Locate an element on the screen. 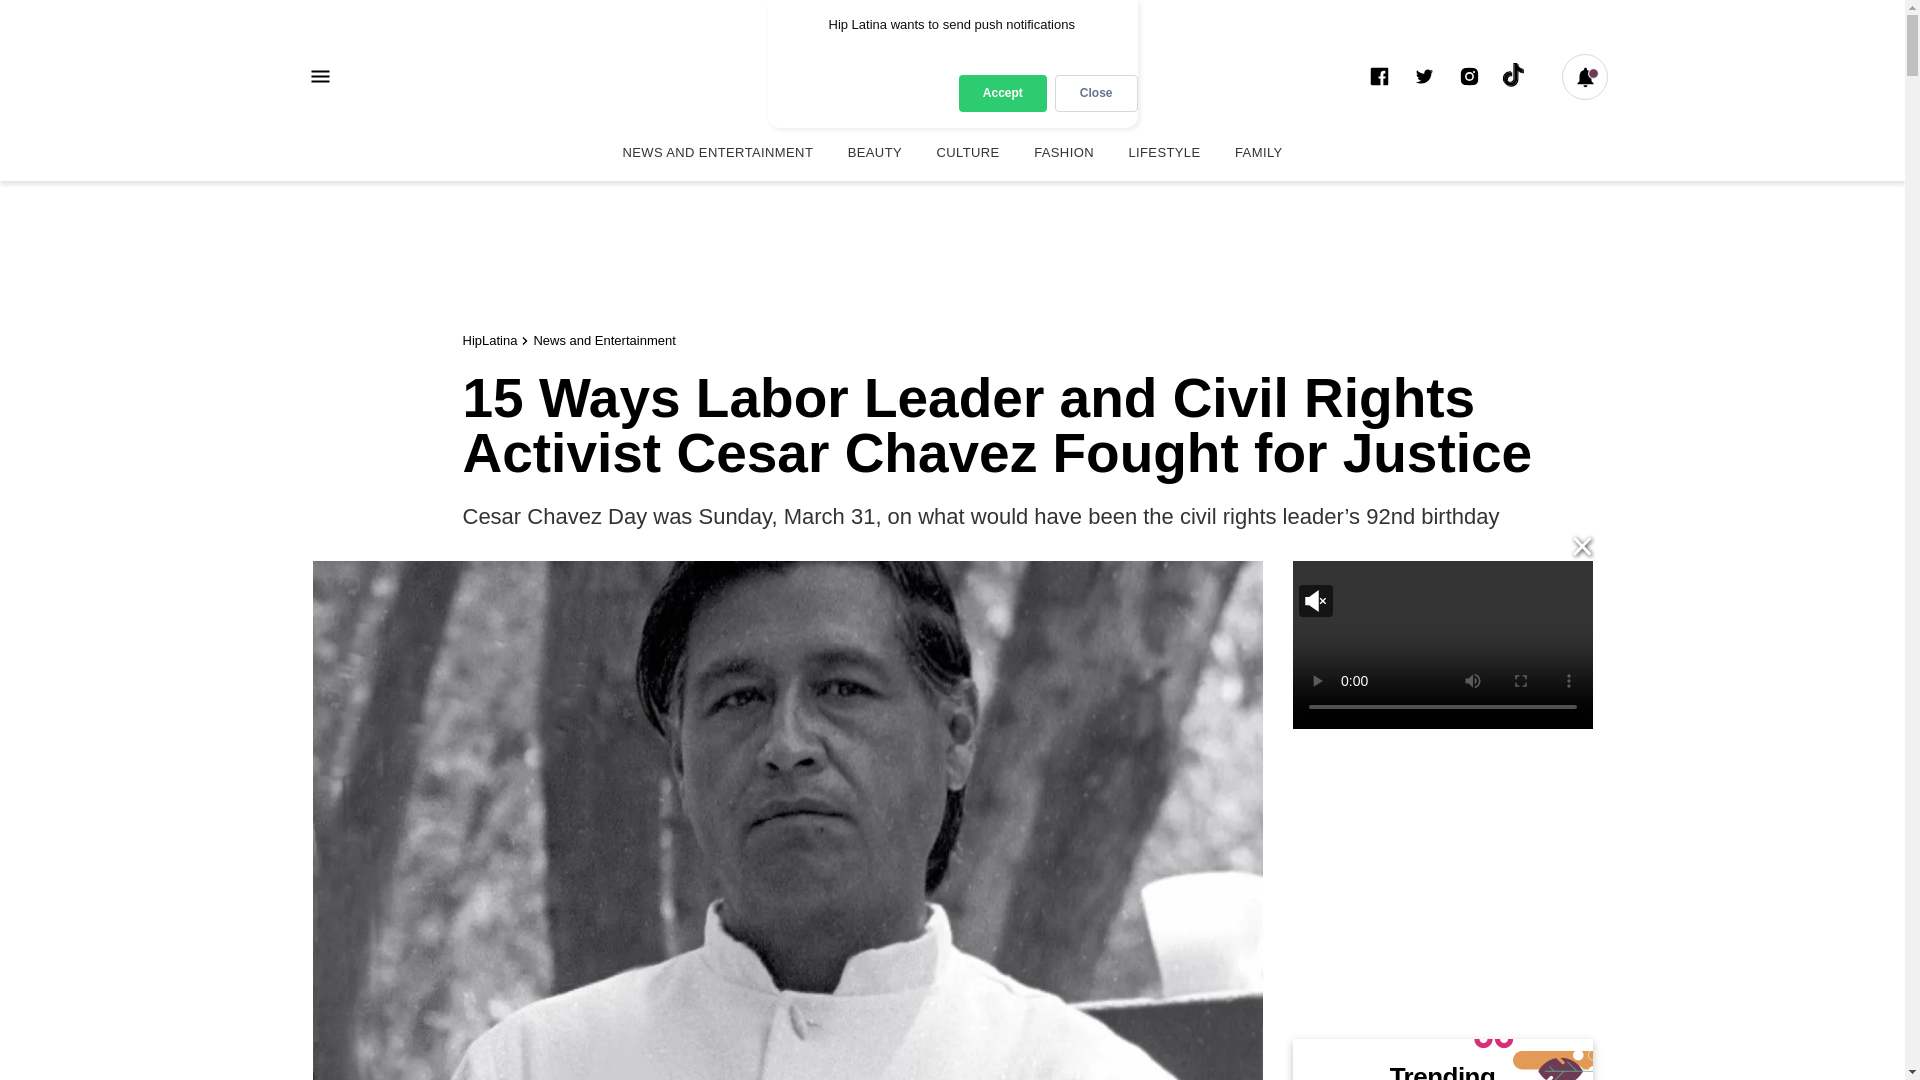 Image resolution: width=1920 pixels, height=1080 pixels. Lifestyle is located at coordinates (1164, 152).